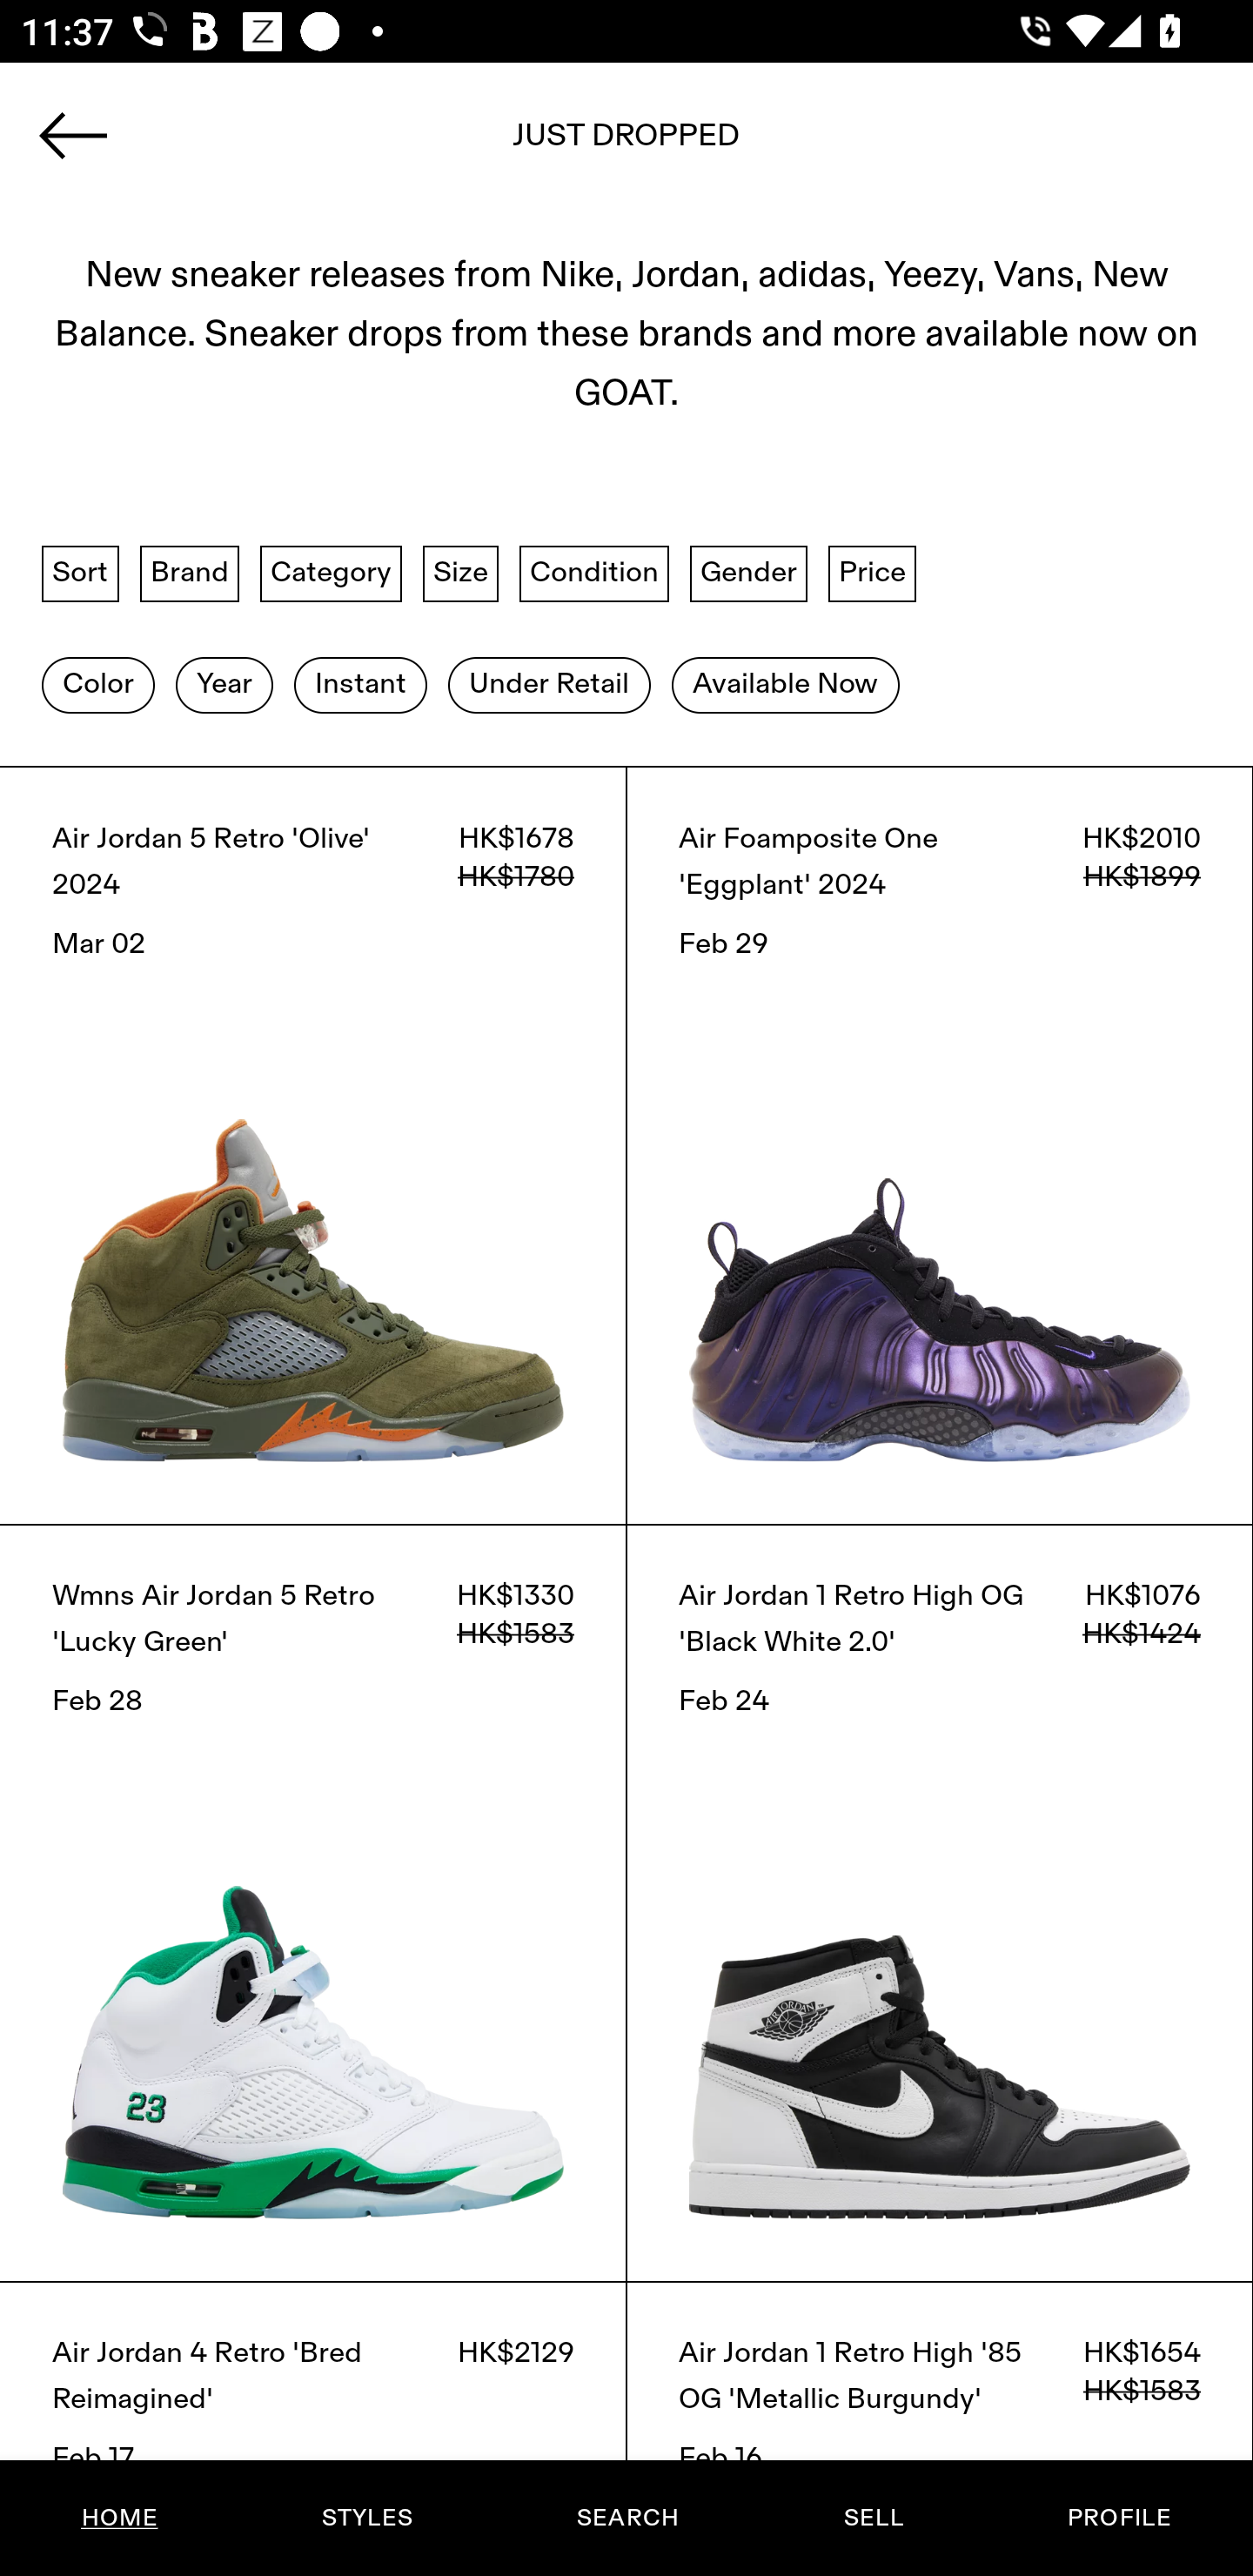  What do you see at coordinates (331, 573) in the screenshot?
I see `Category` at bounding box center [331, 573].